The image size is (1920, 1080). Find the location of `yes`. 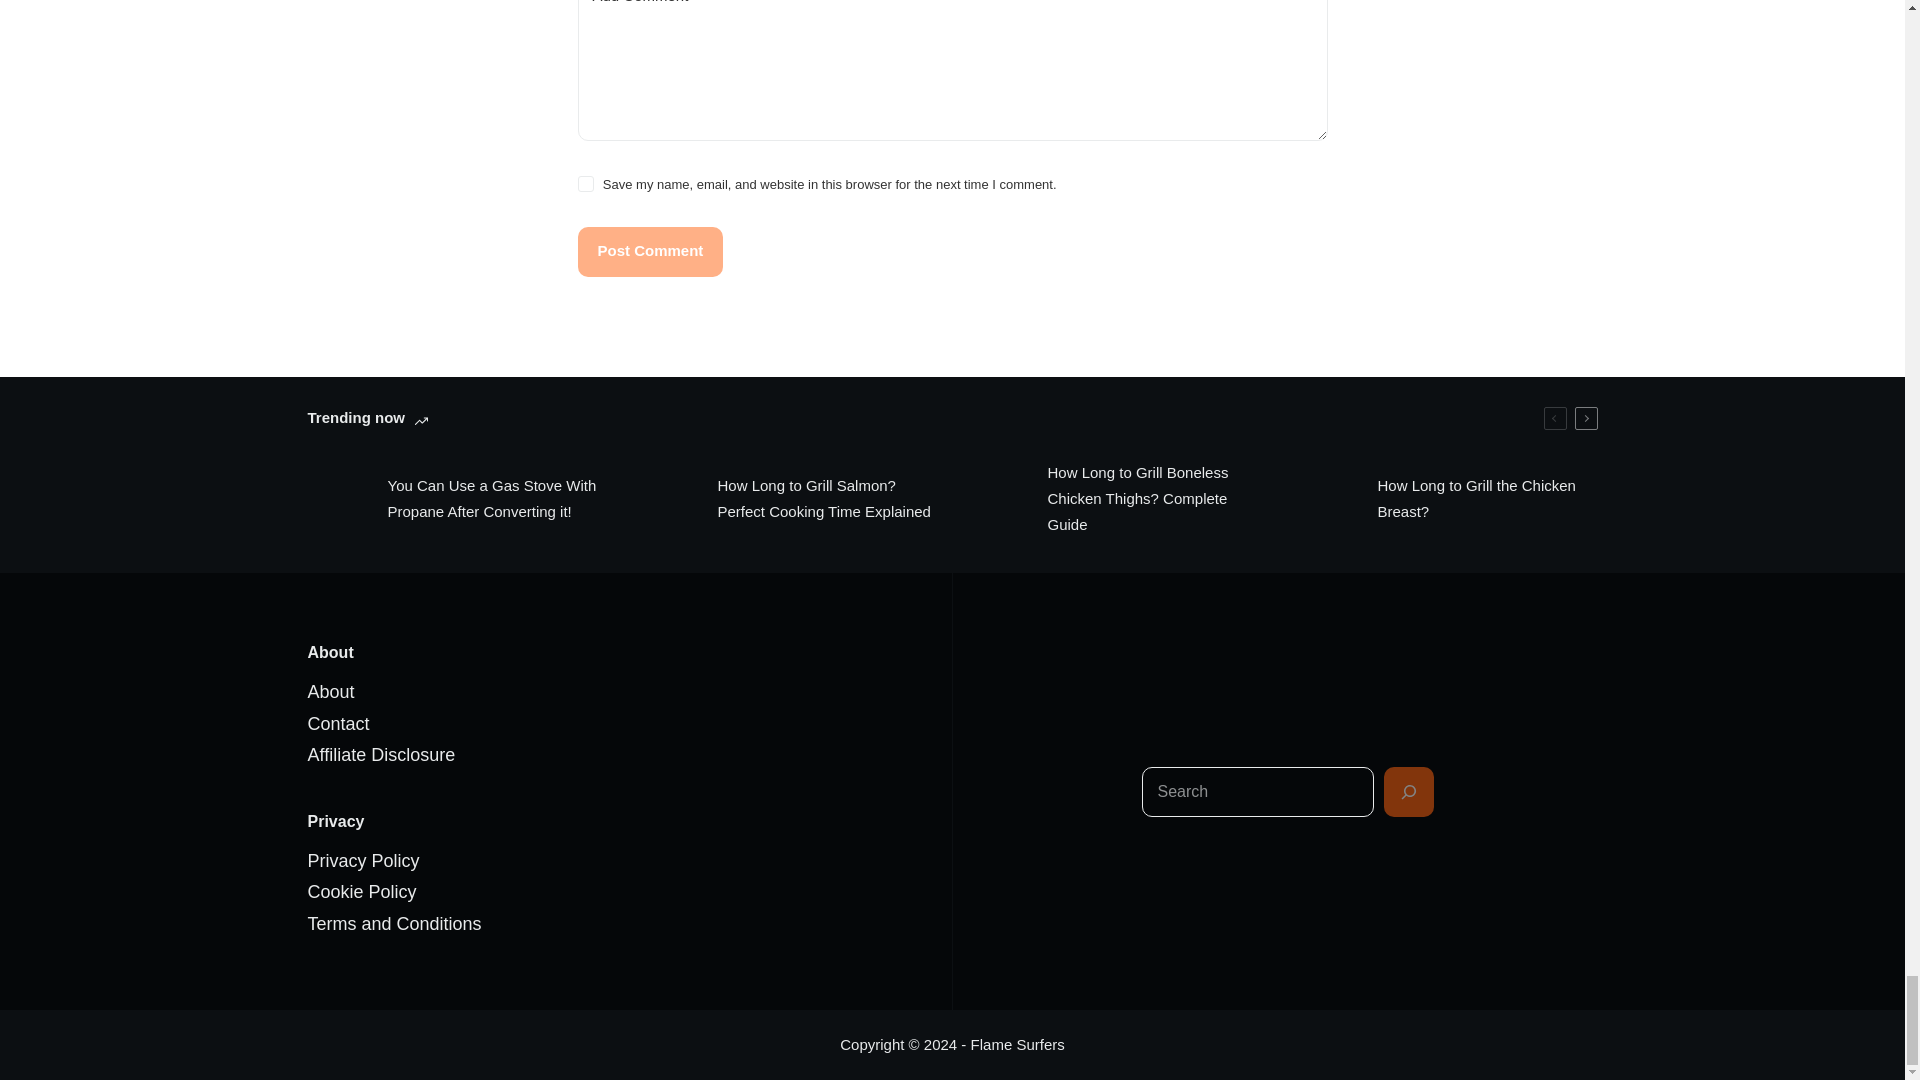

yes is located at coordinates (585, 184).